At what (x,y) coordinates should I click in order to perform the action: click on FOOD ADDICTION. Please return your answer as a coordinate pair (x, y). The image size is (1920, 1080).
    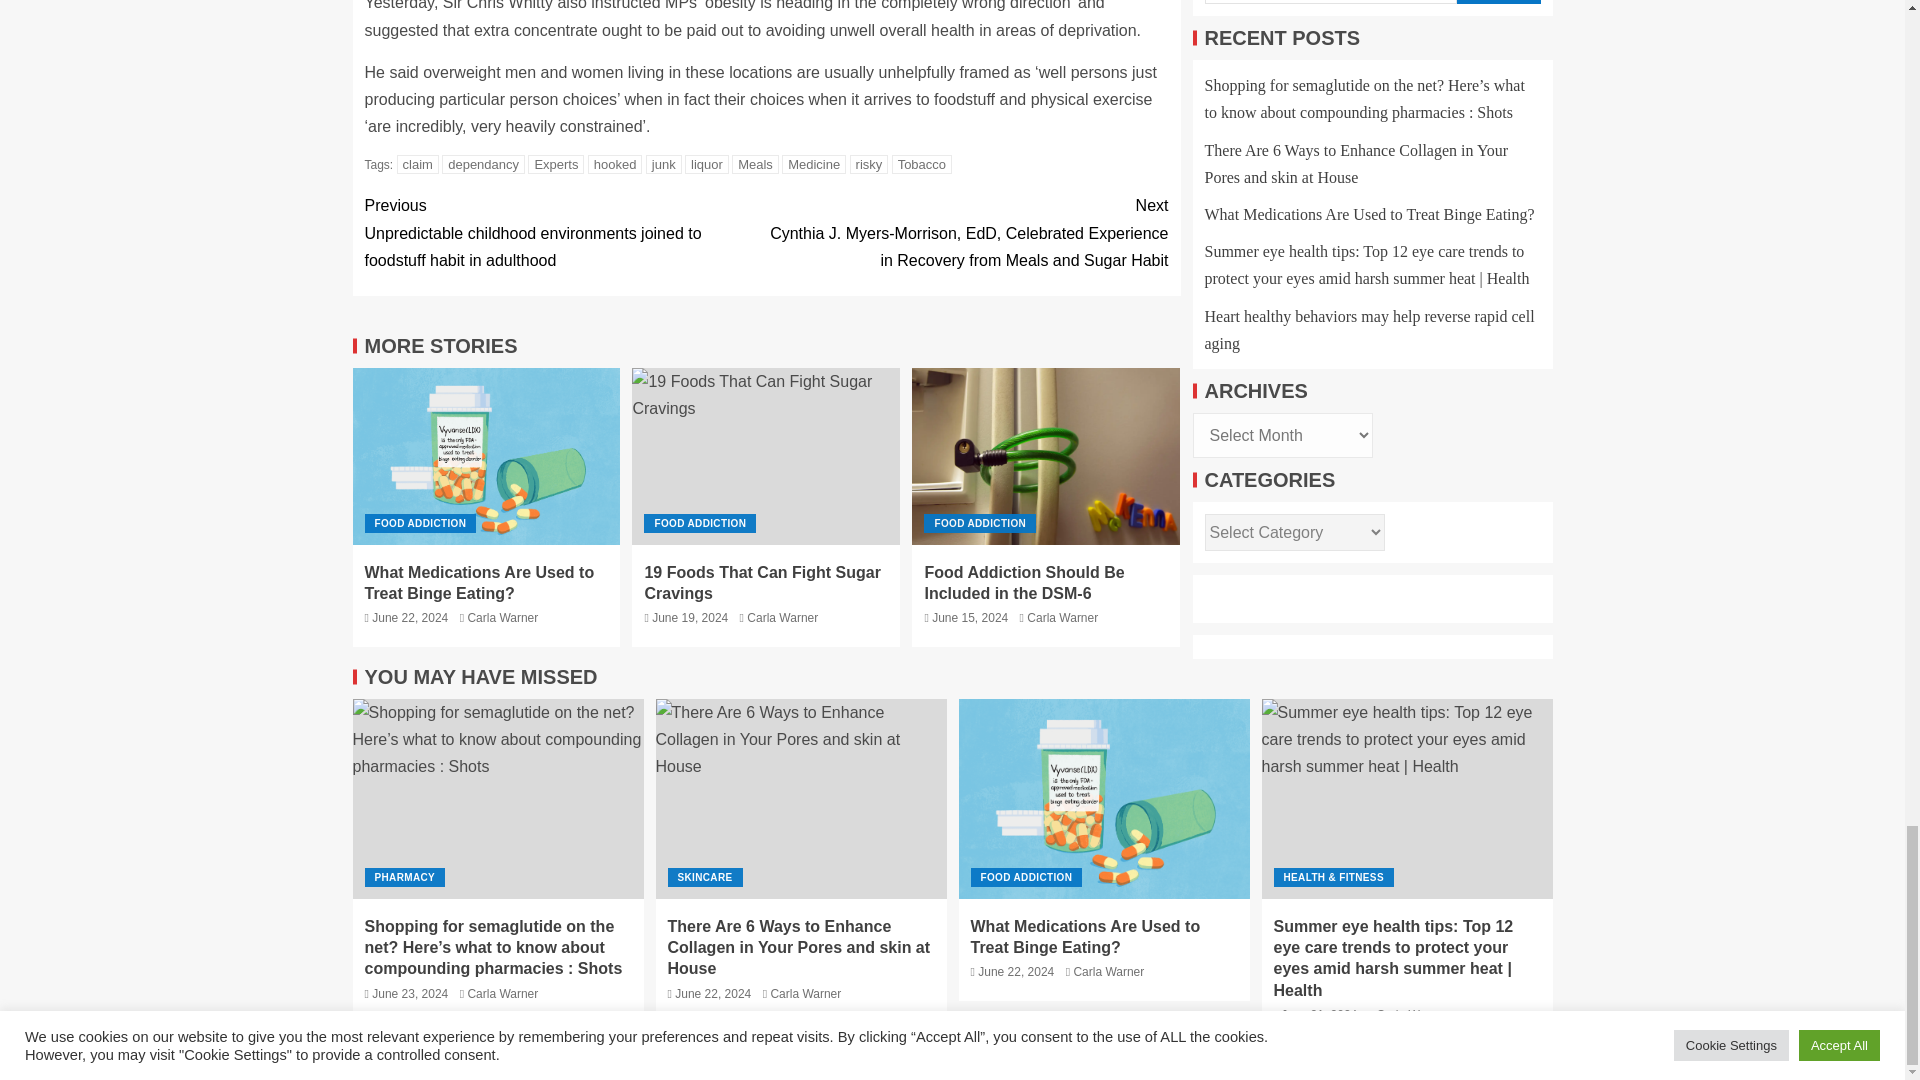
    Looking at the image, I should click on (420, 524).